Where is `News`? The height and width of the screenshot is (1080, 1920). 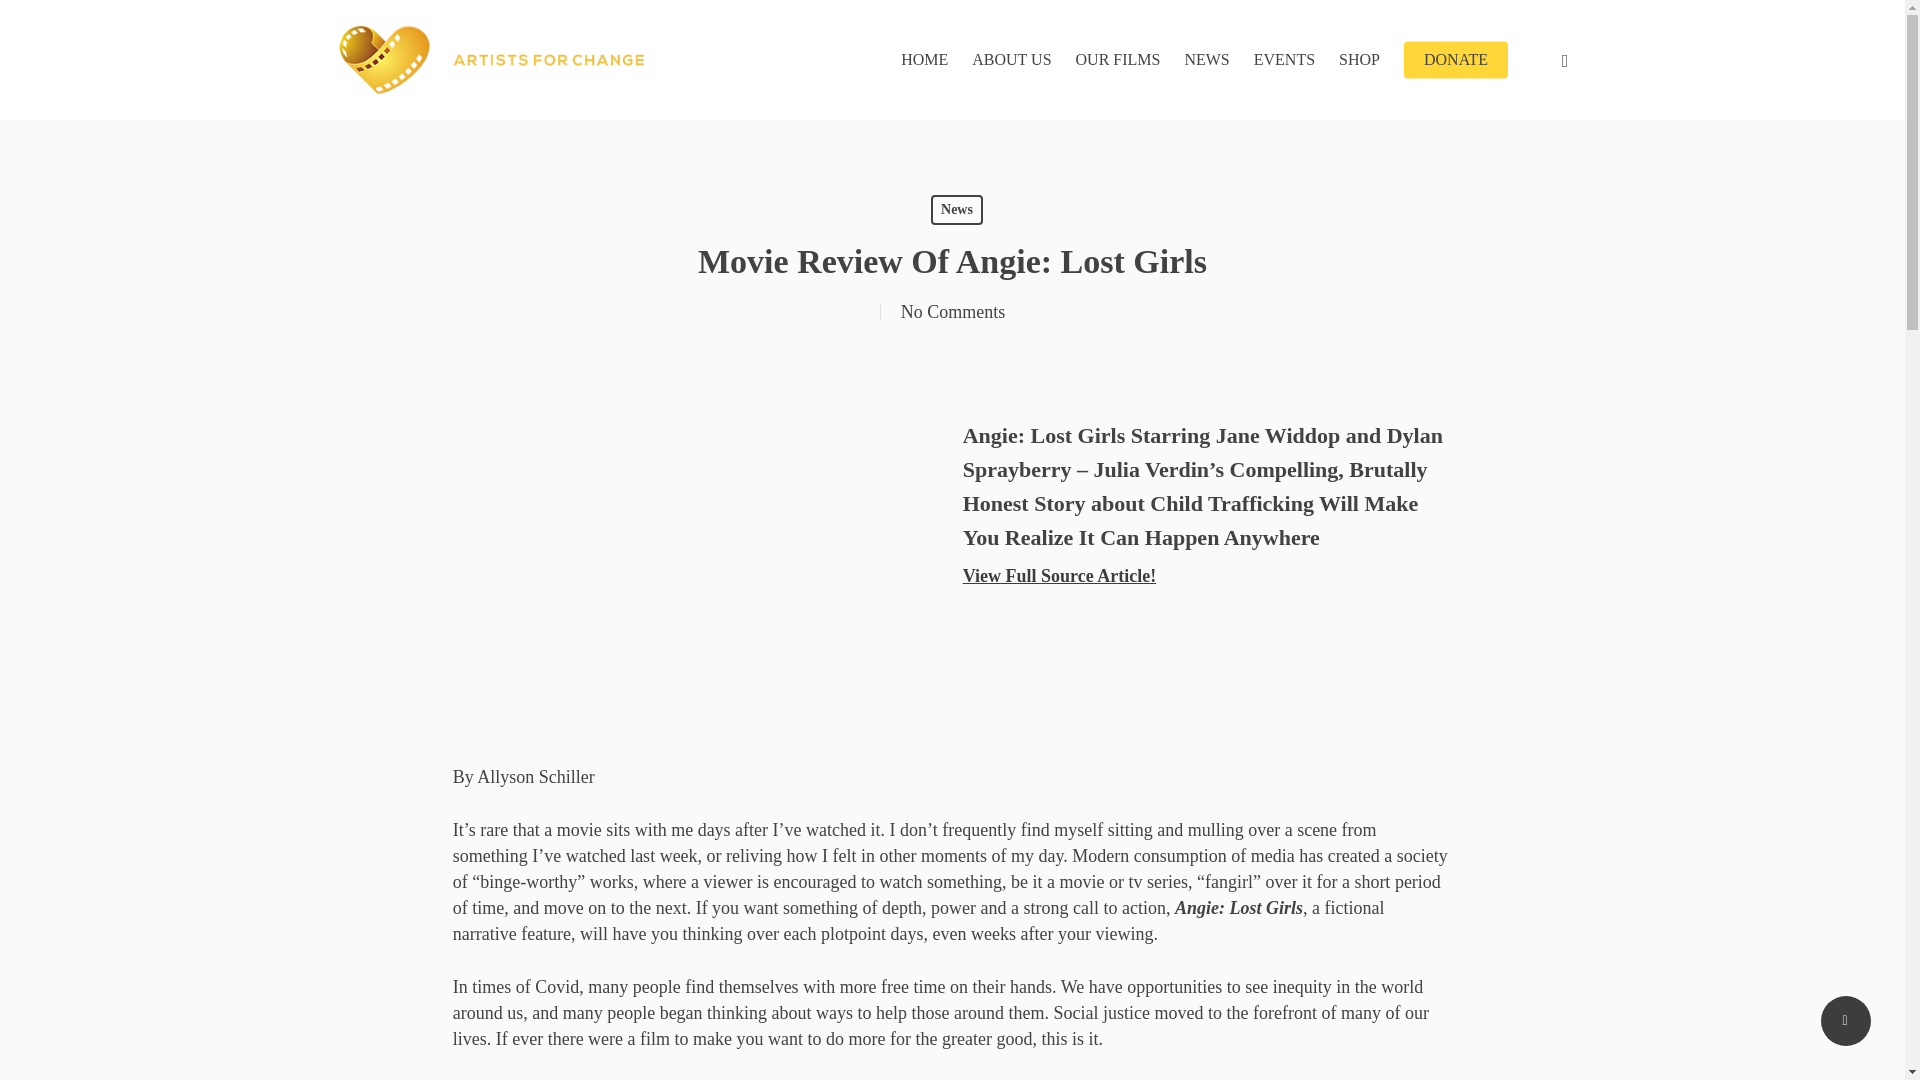 News is located at coordinates (957, 210).